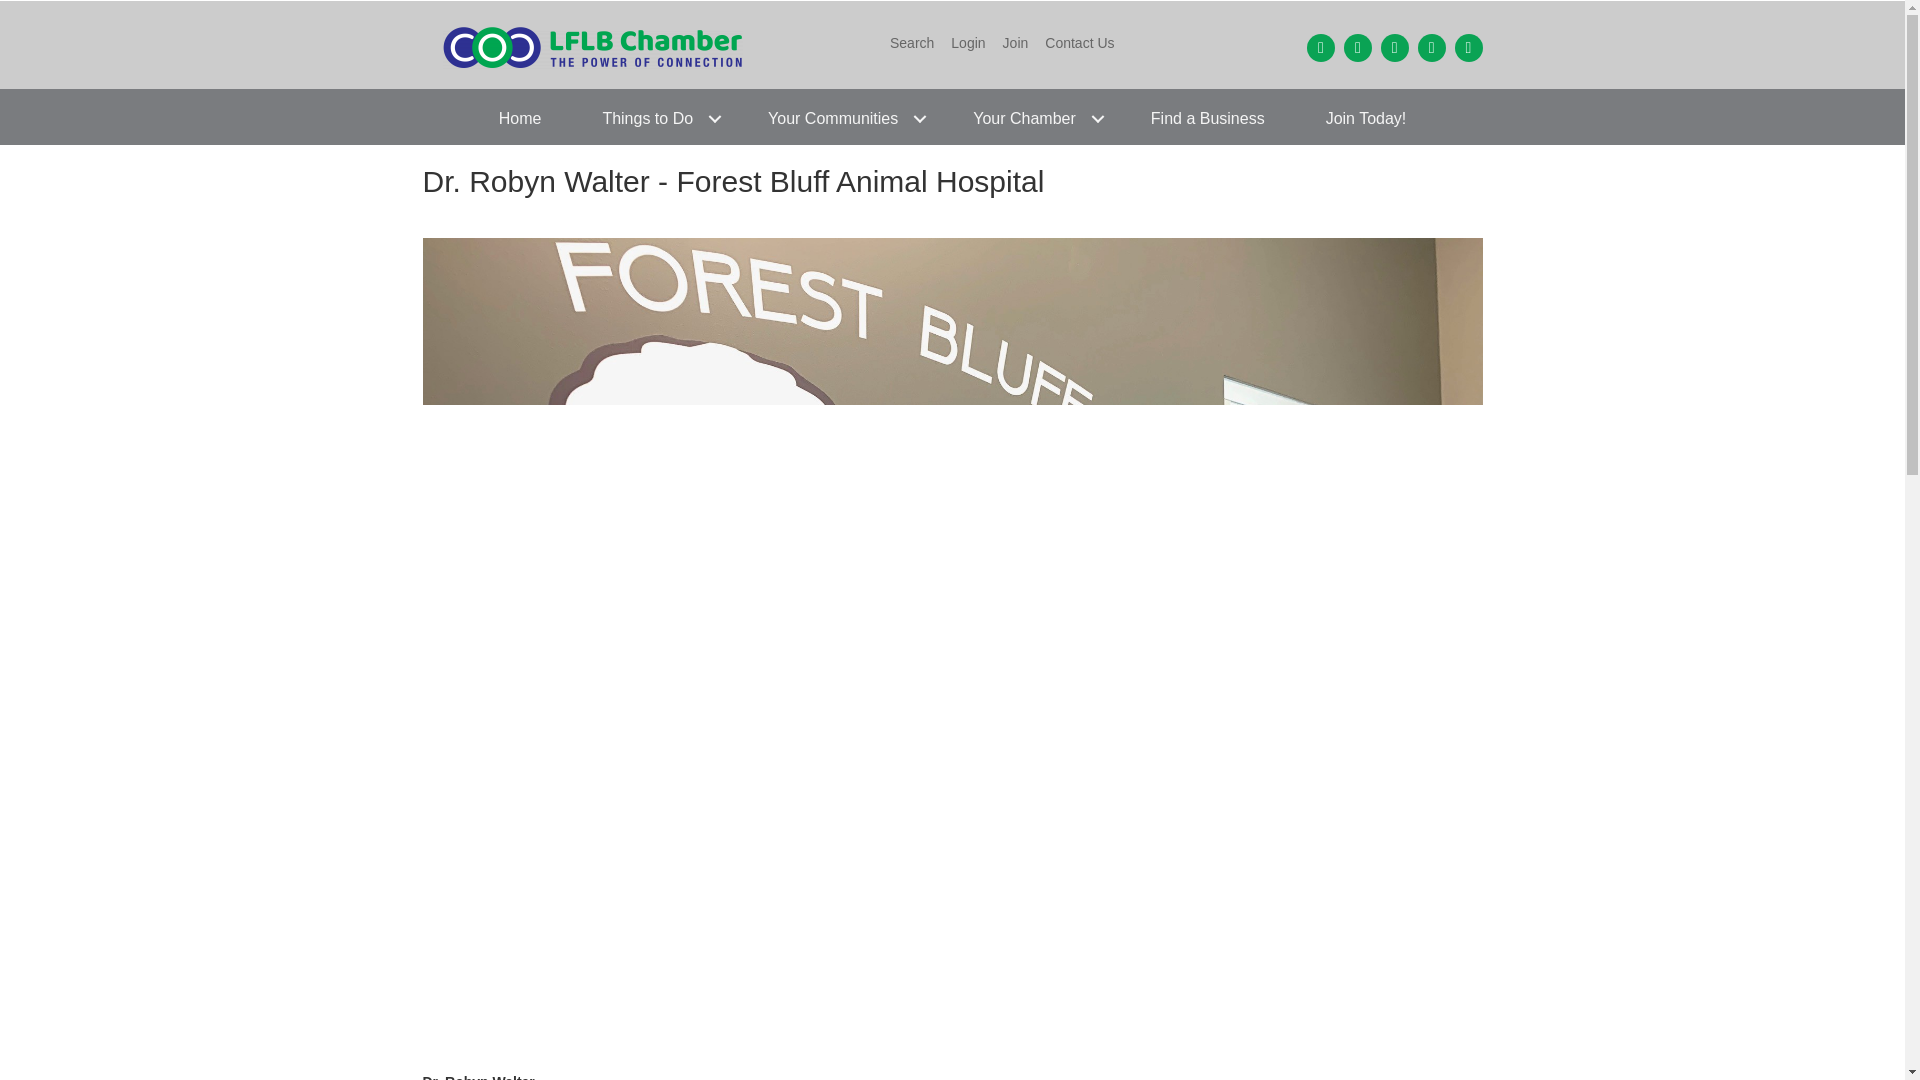 This screenshot has width=1920, height=1080. What do you see at coordinates (840, 118) in the screenshot?
I see `Your Communities` at bounding box center [840, 118].